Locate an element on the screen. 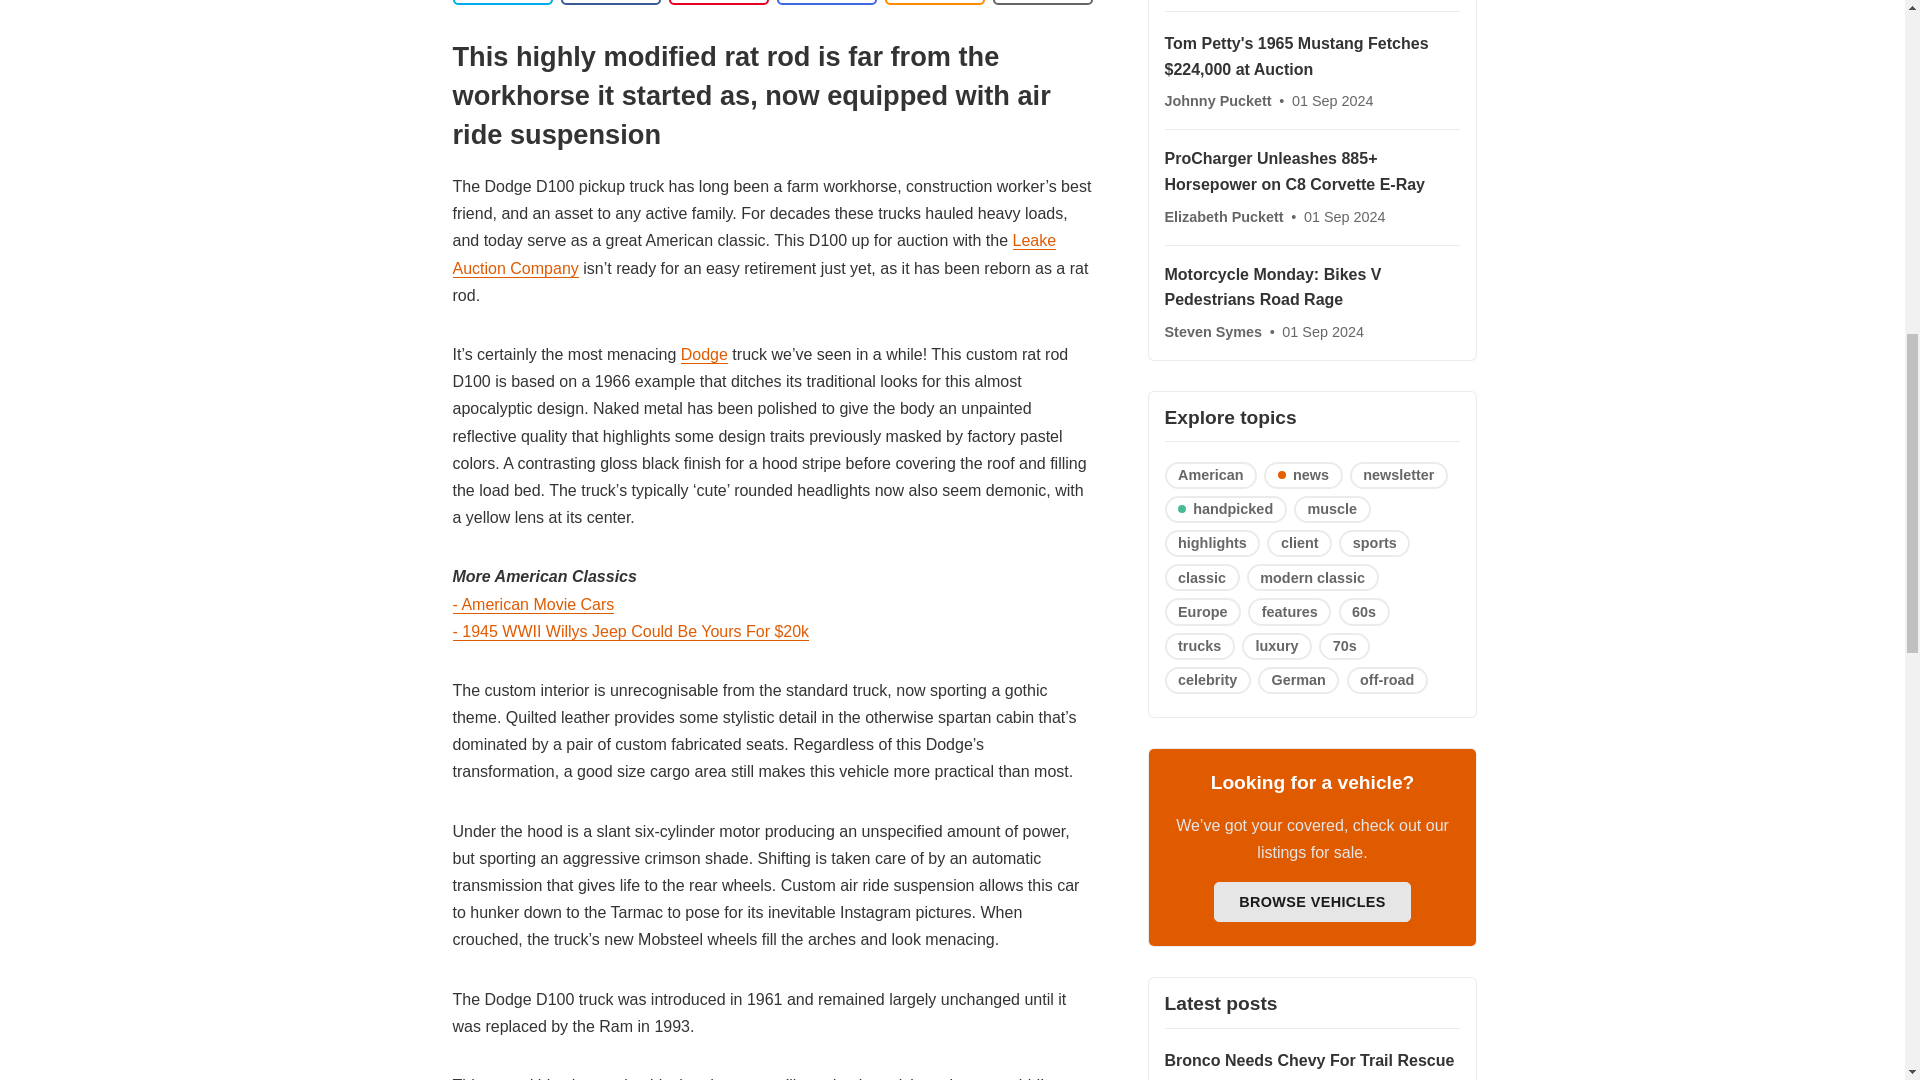 The width and height of the screenshot is (1920, 1080). Bookmark is located at coordinates (1042, 2).